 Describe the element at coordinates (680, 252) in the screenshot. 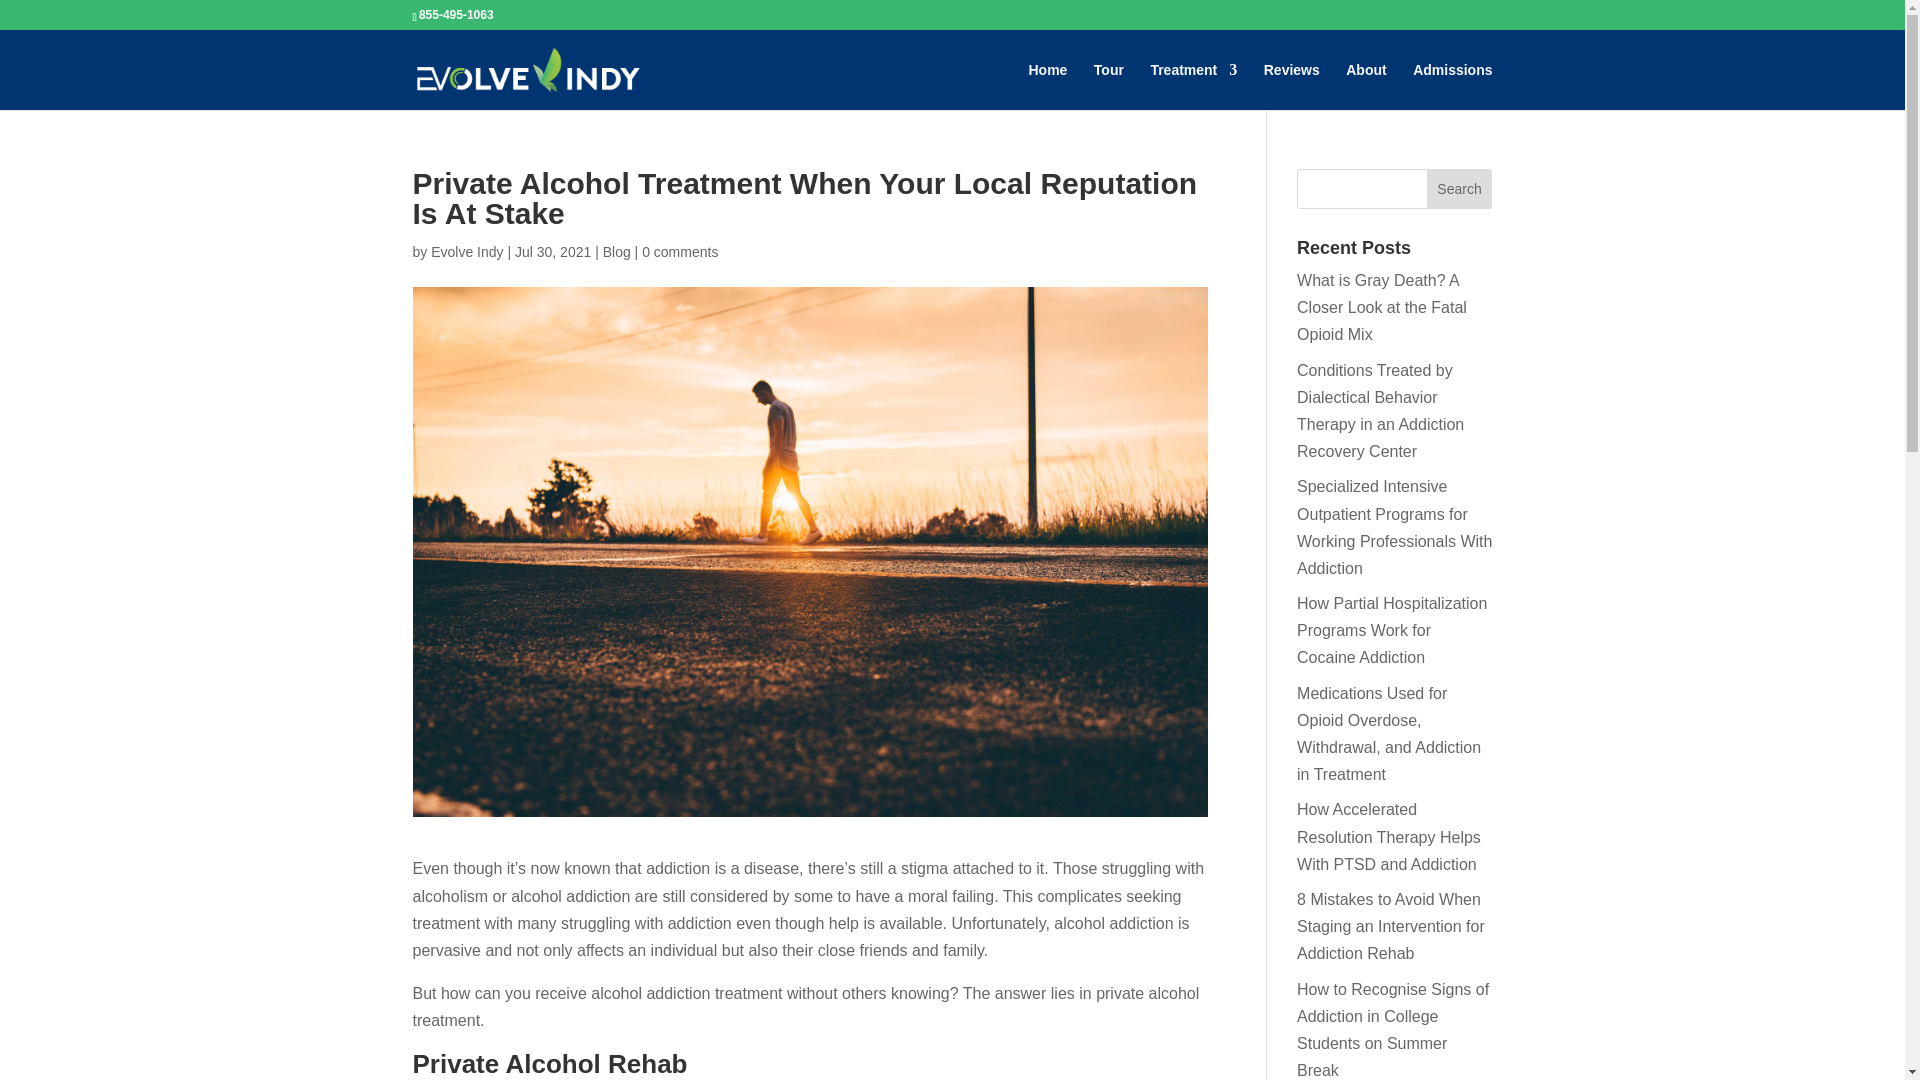

I see `0 comments` at that location.